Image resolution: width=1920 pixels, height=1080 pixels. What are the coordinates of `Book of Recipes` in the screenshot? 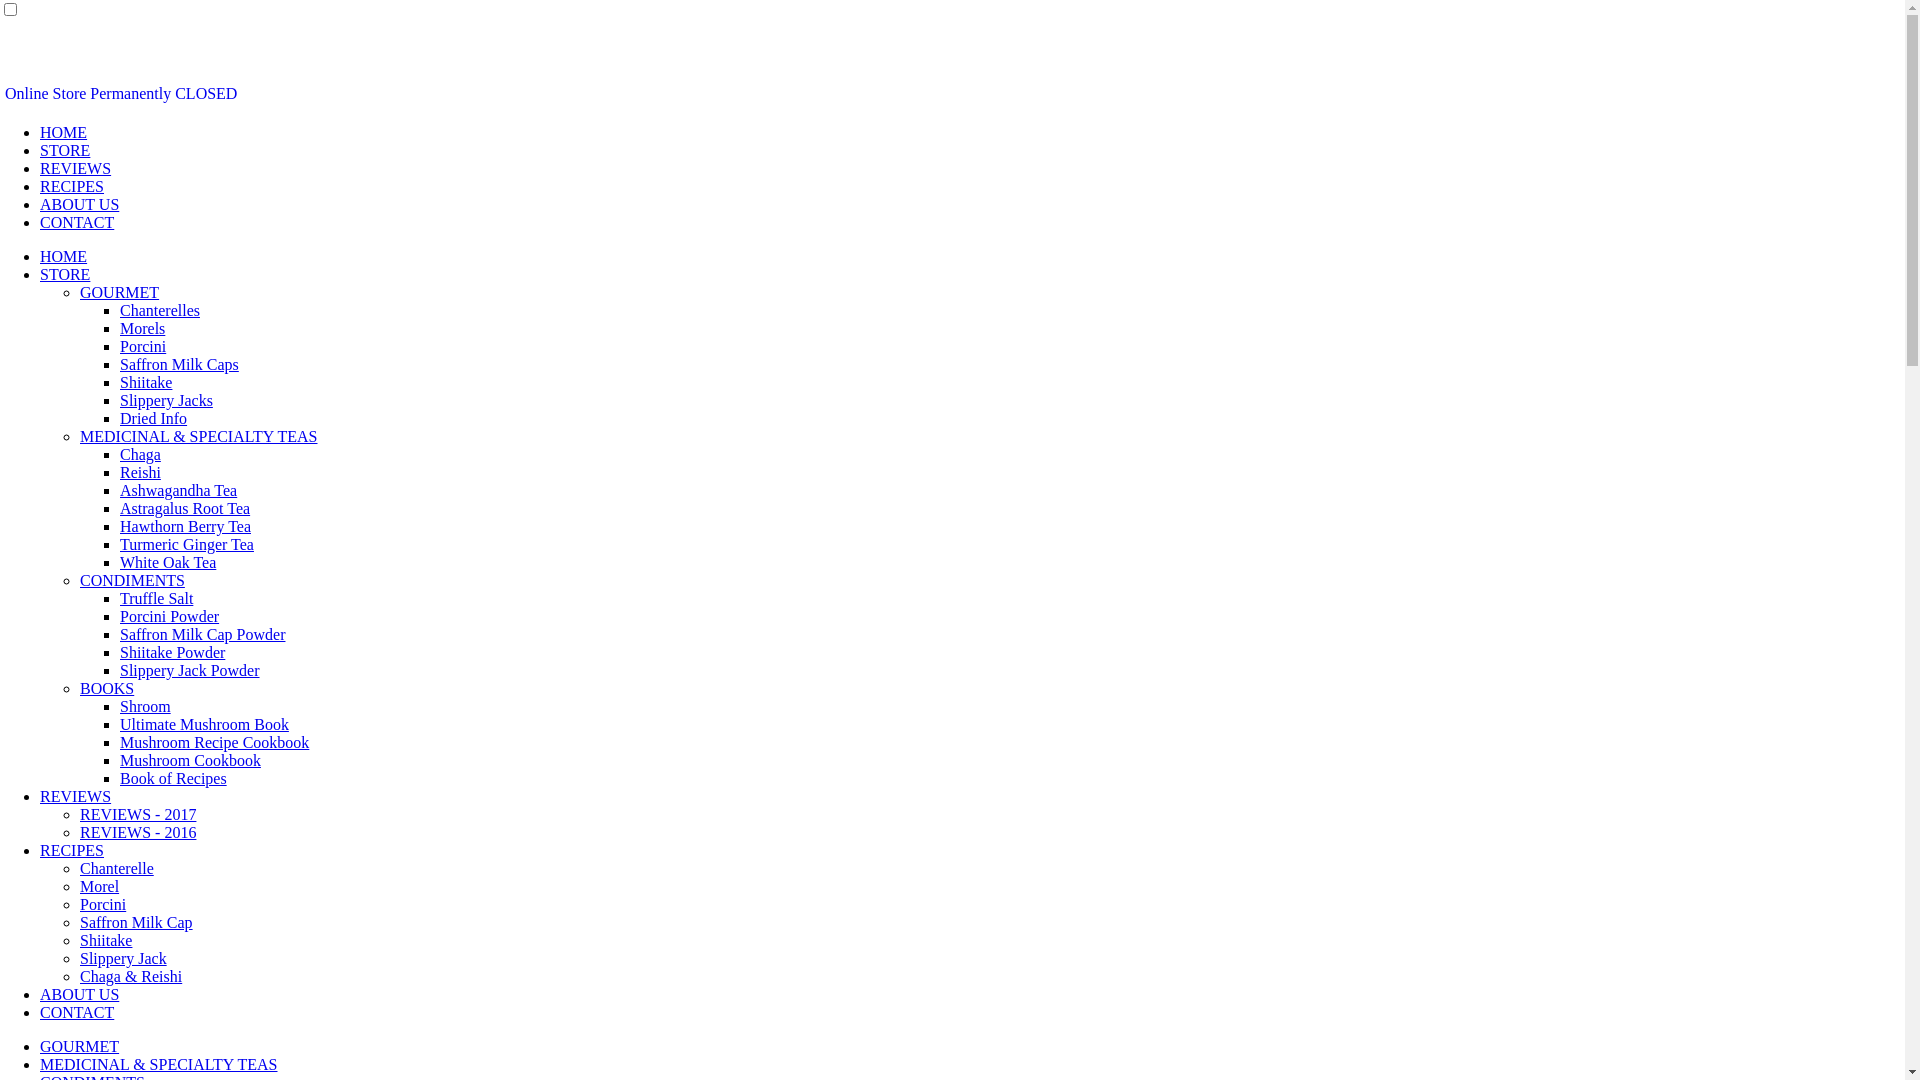 It's located at (174, 778).